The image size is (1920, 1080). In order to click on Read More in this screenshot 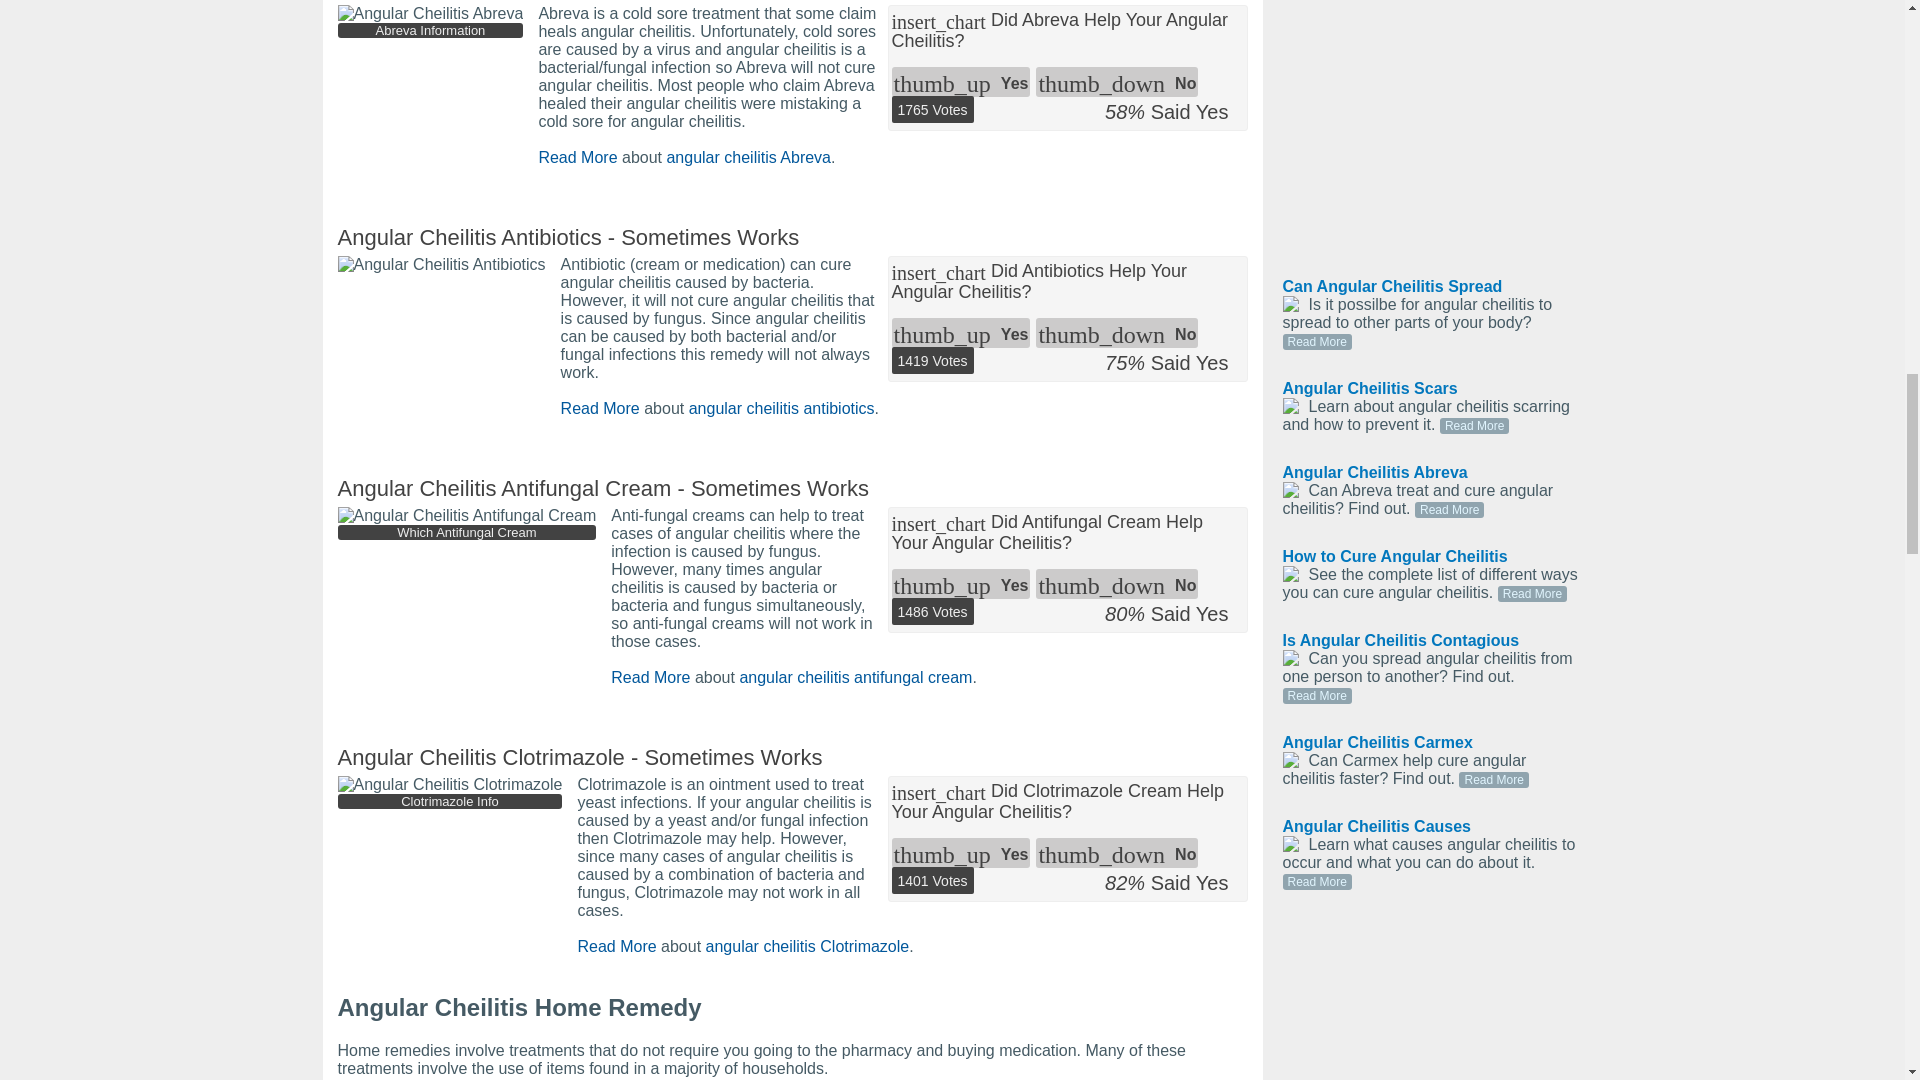, I will do `click(600, 408)`.